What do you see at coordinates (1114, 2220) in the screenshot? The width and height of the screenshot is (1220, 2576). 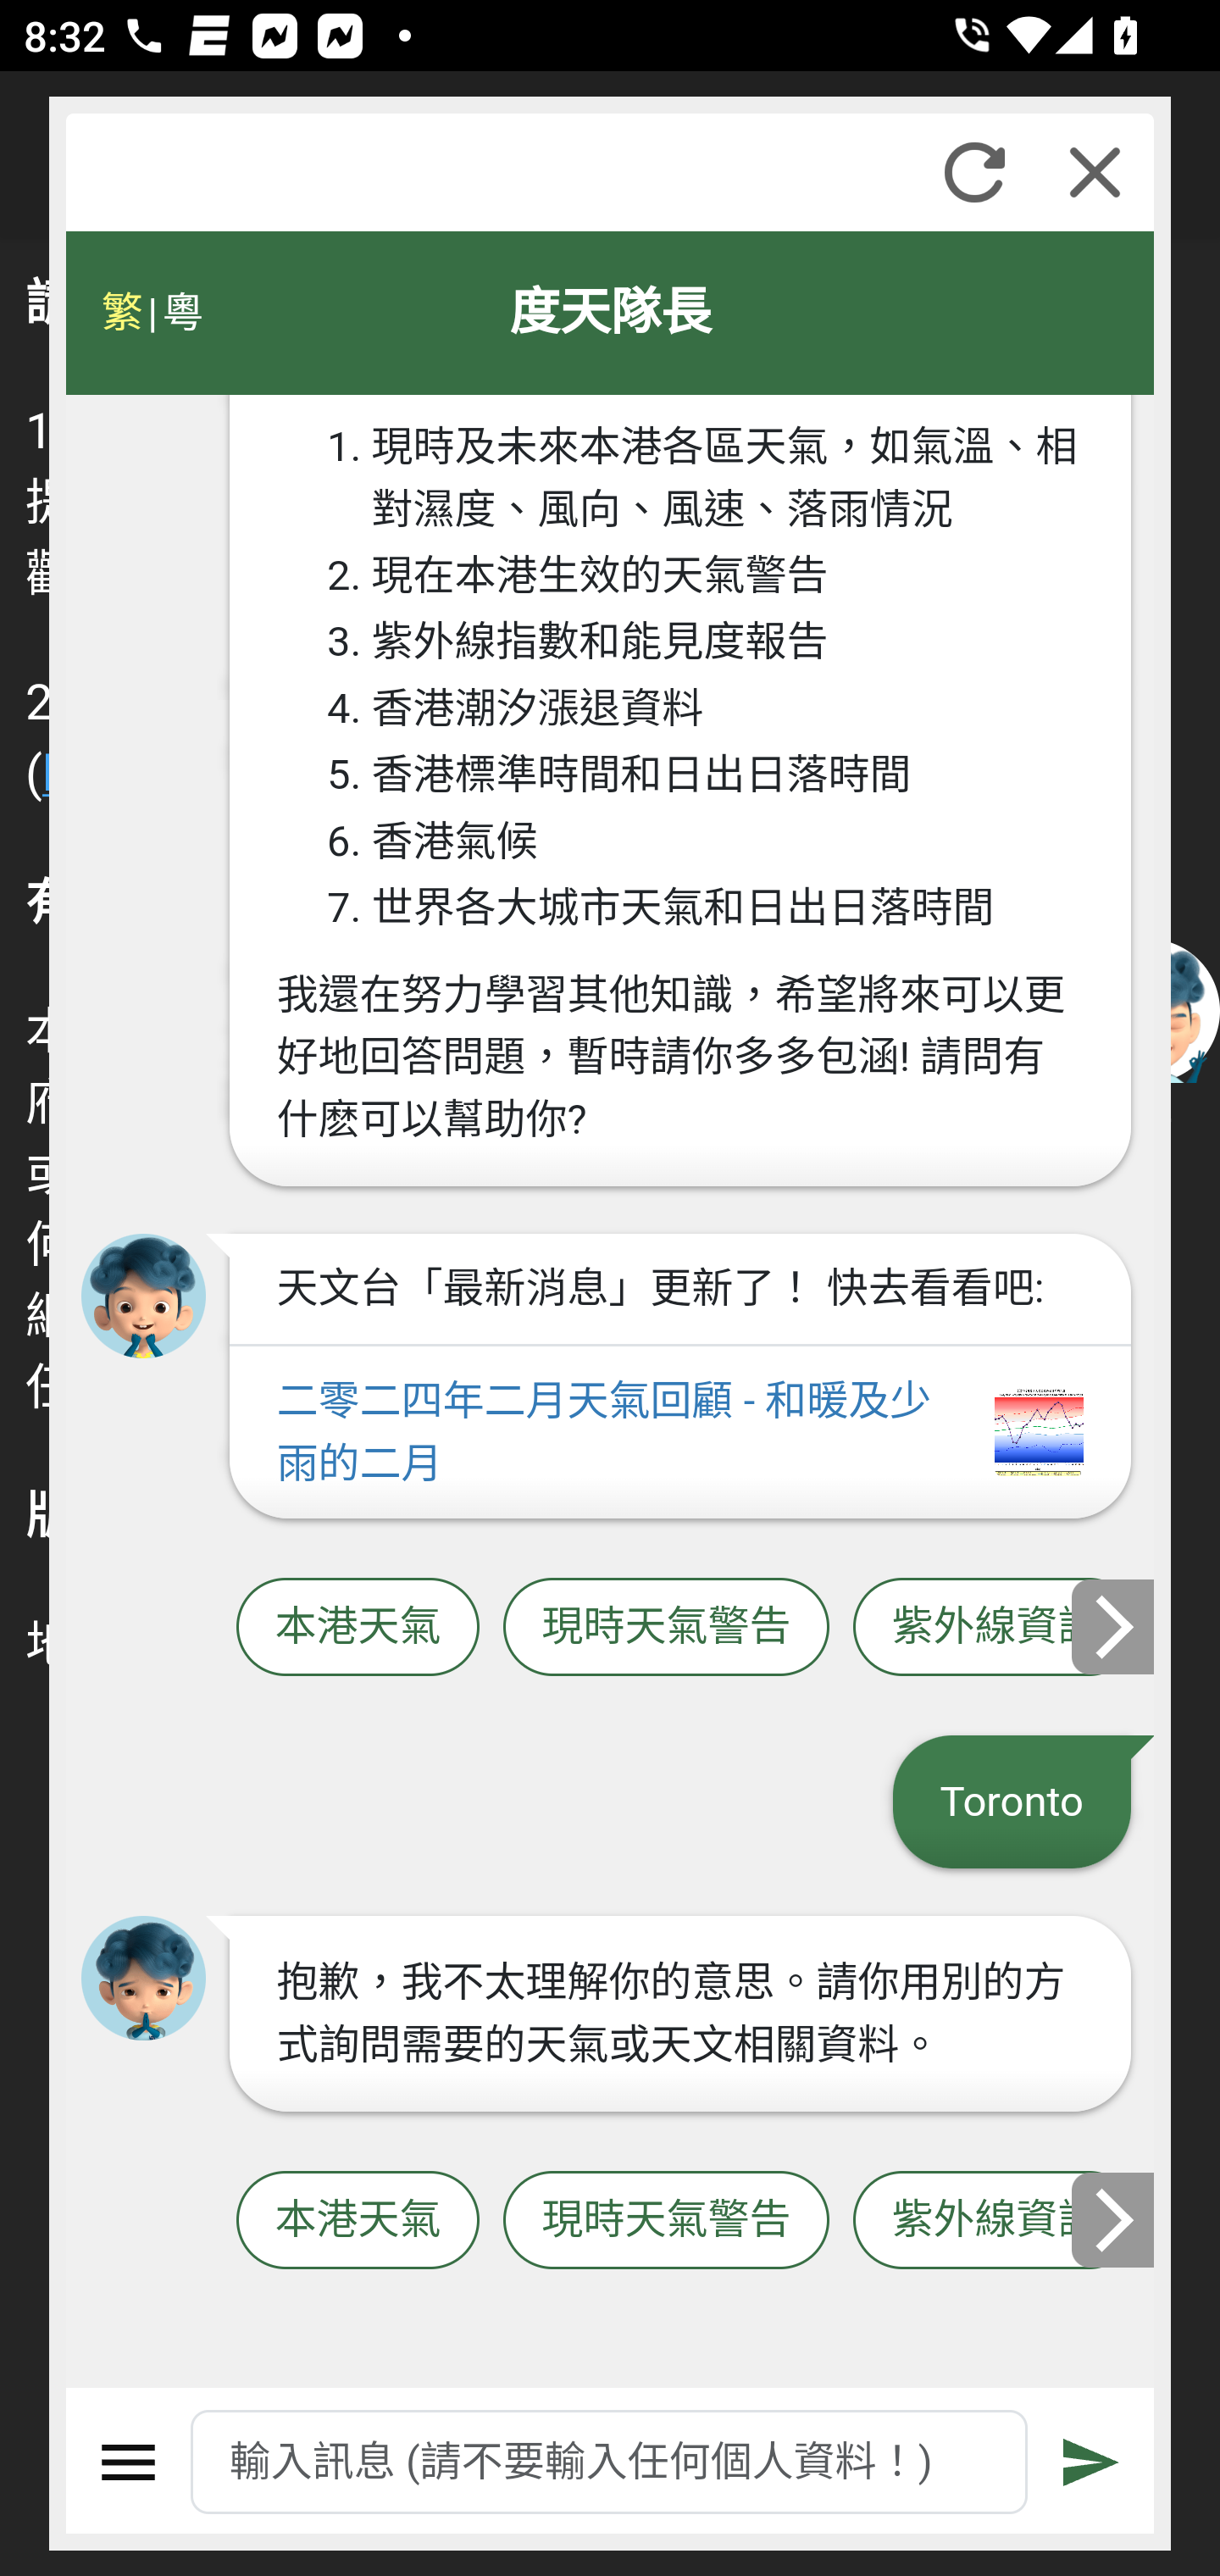 I see `下一張` at bounding box center [1114, 2220].